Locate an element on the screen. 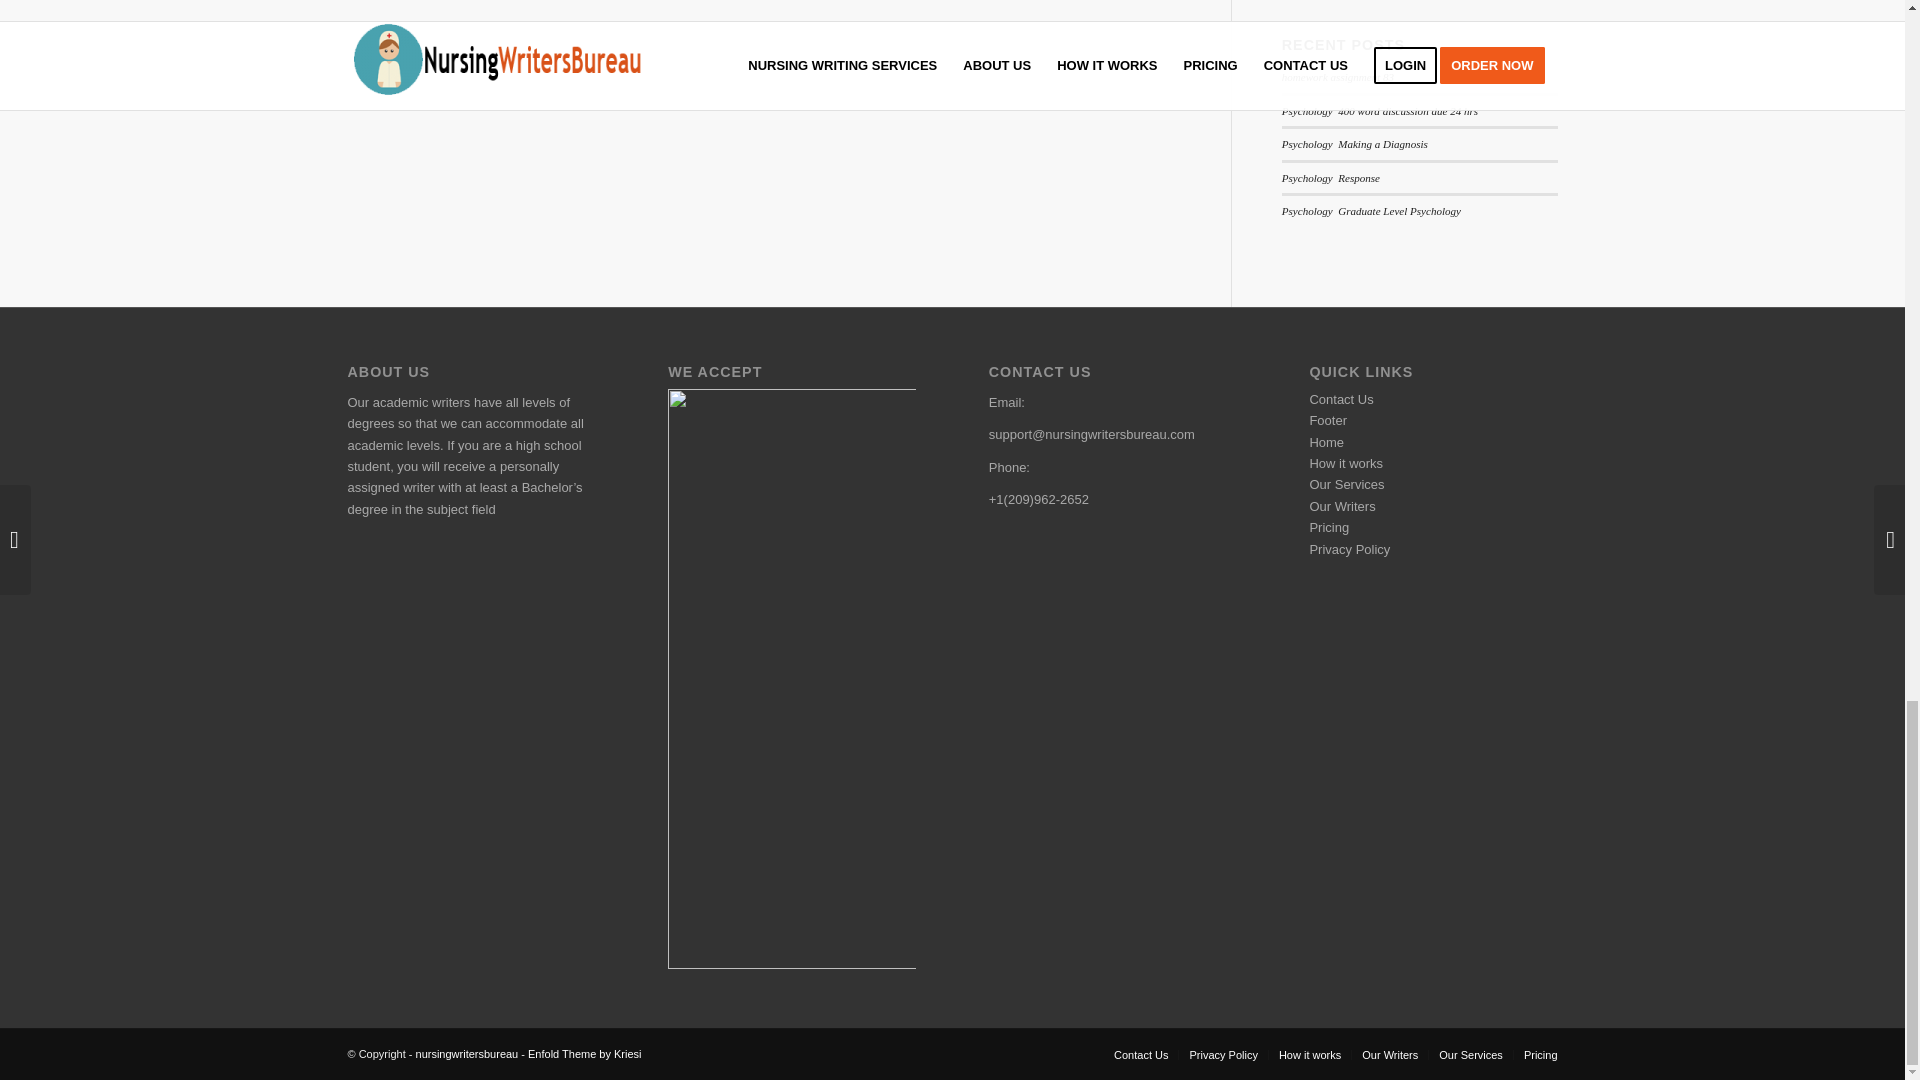 This screenshot has height=1080, width=1920. homework assignment 83 is located at coordinates (1338, 77).